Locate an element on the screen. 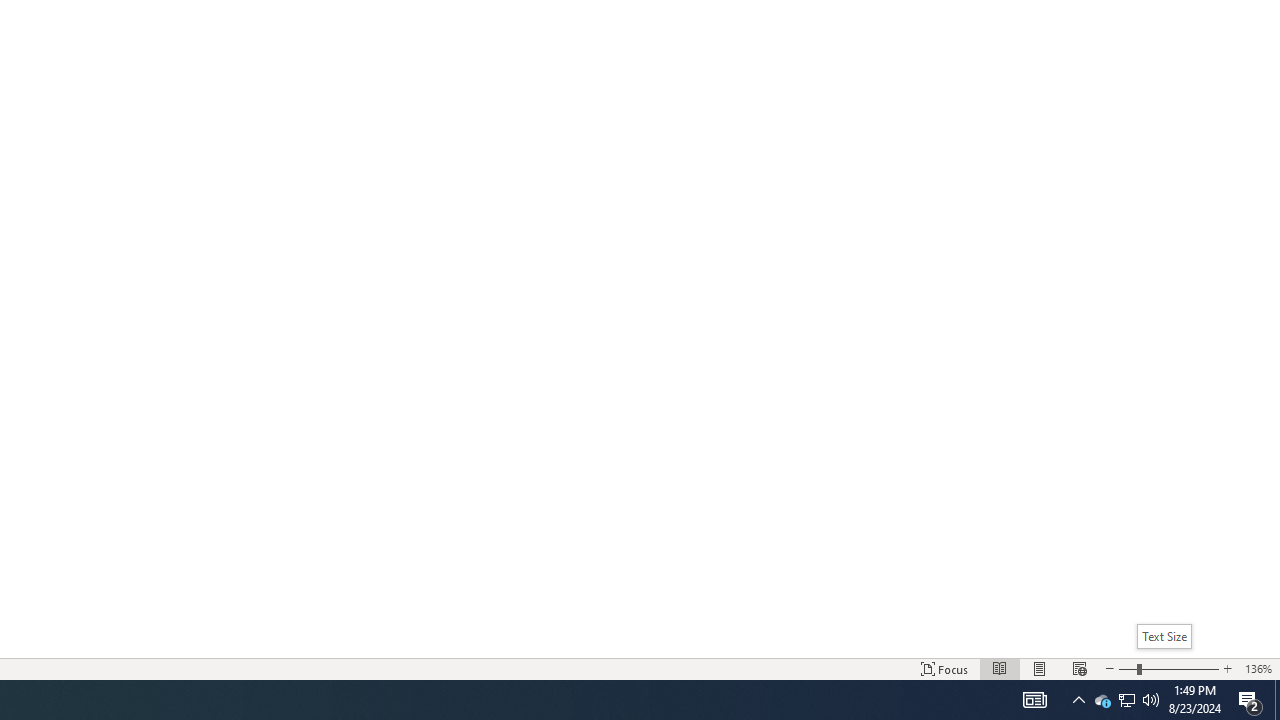  Text Size is located at coordinates (1168, 668).